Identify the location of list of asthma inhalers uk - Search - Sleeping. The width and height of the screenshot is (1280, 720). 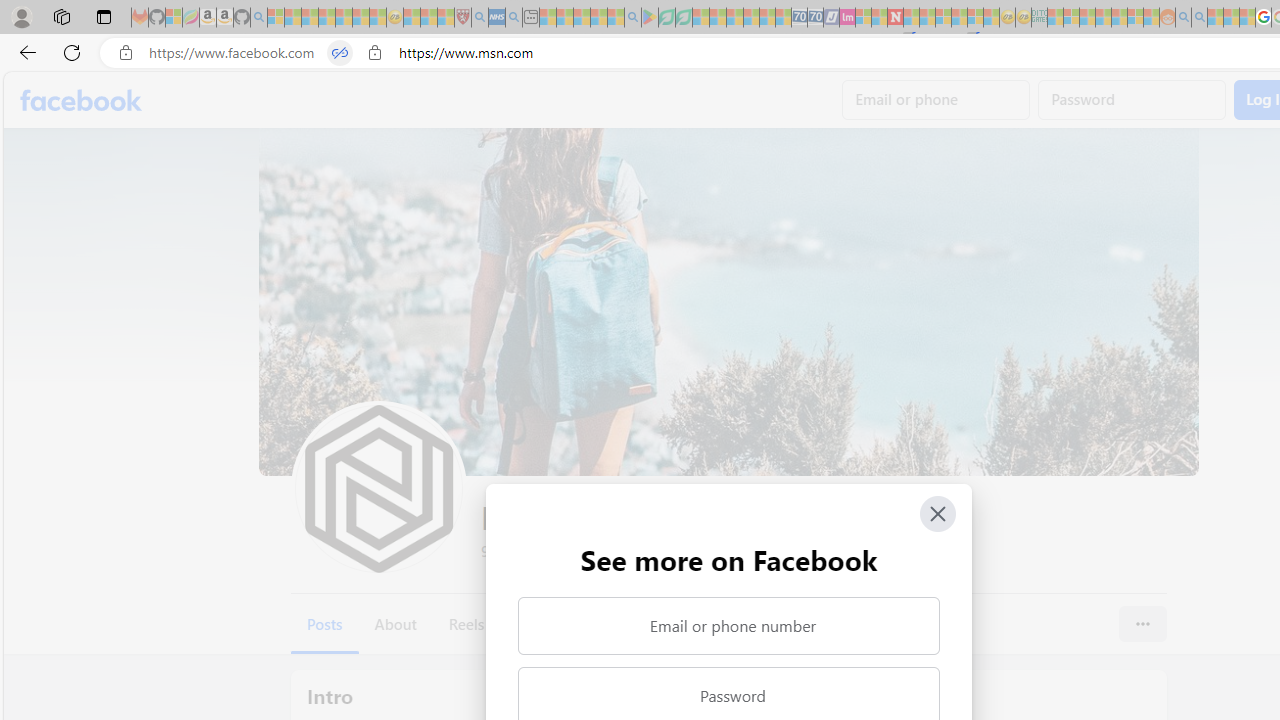
(480, 18).